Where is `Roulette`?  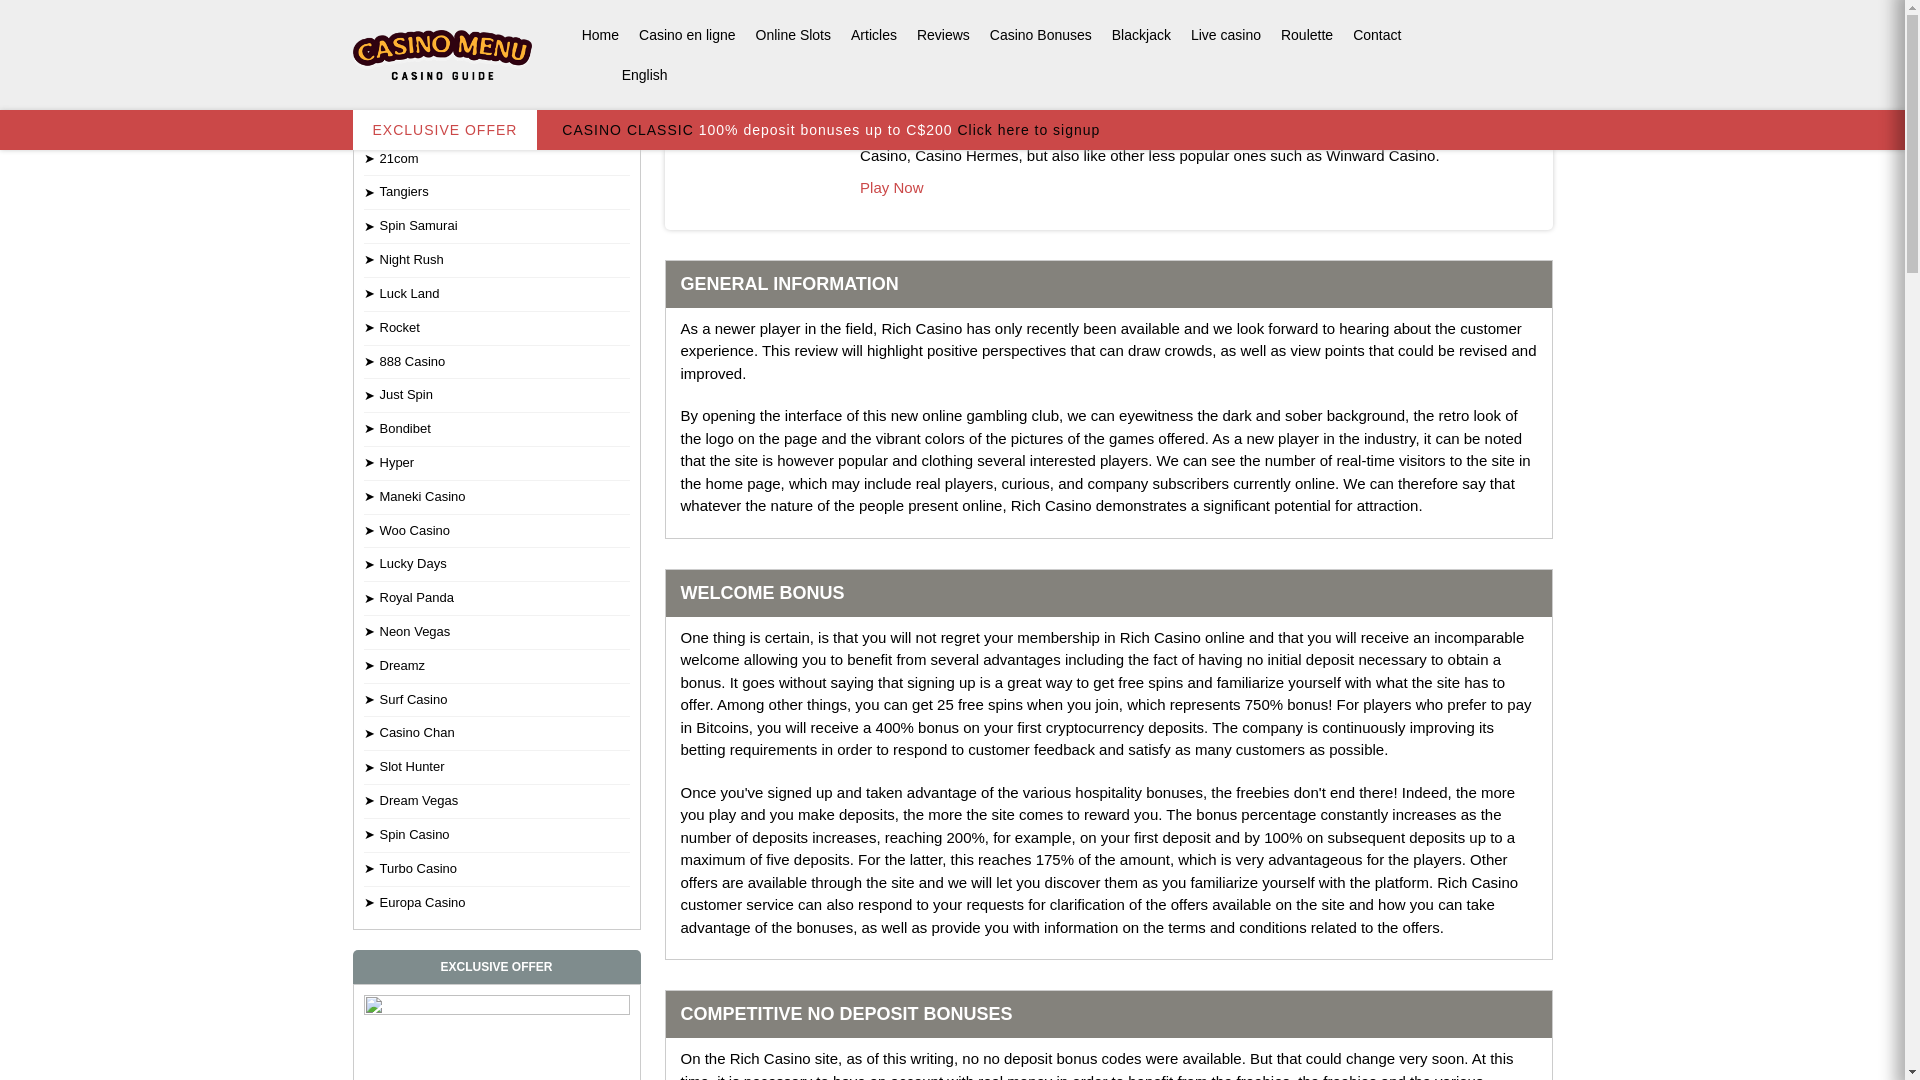
Roulette is located at coordinates (1306, 35).